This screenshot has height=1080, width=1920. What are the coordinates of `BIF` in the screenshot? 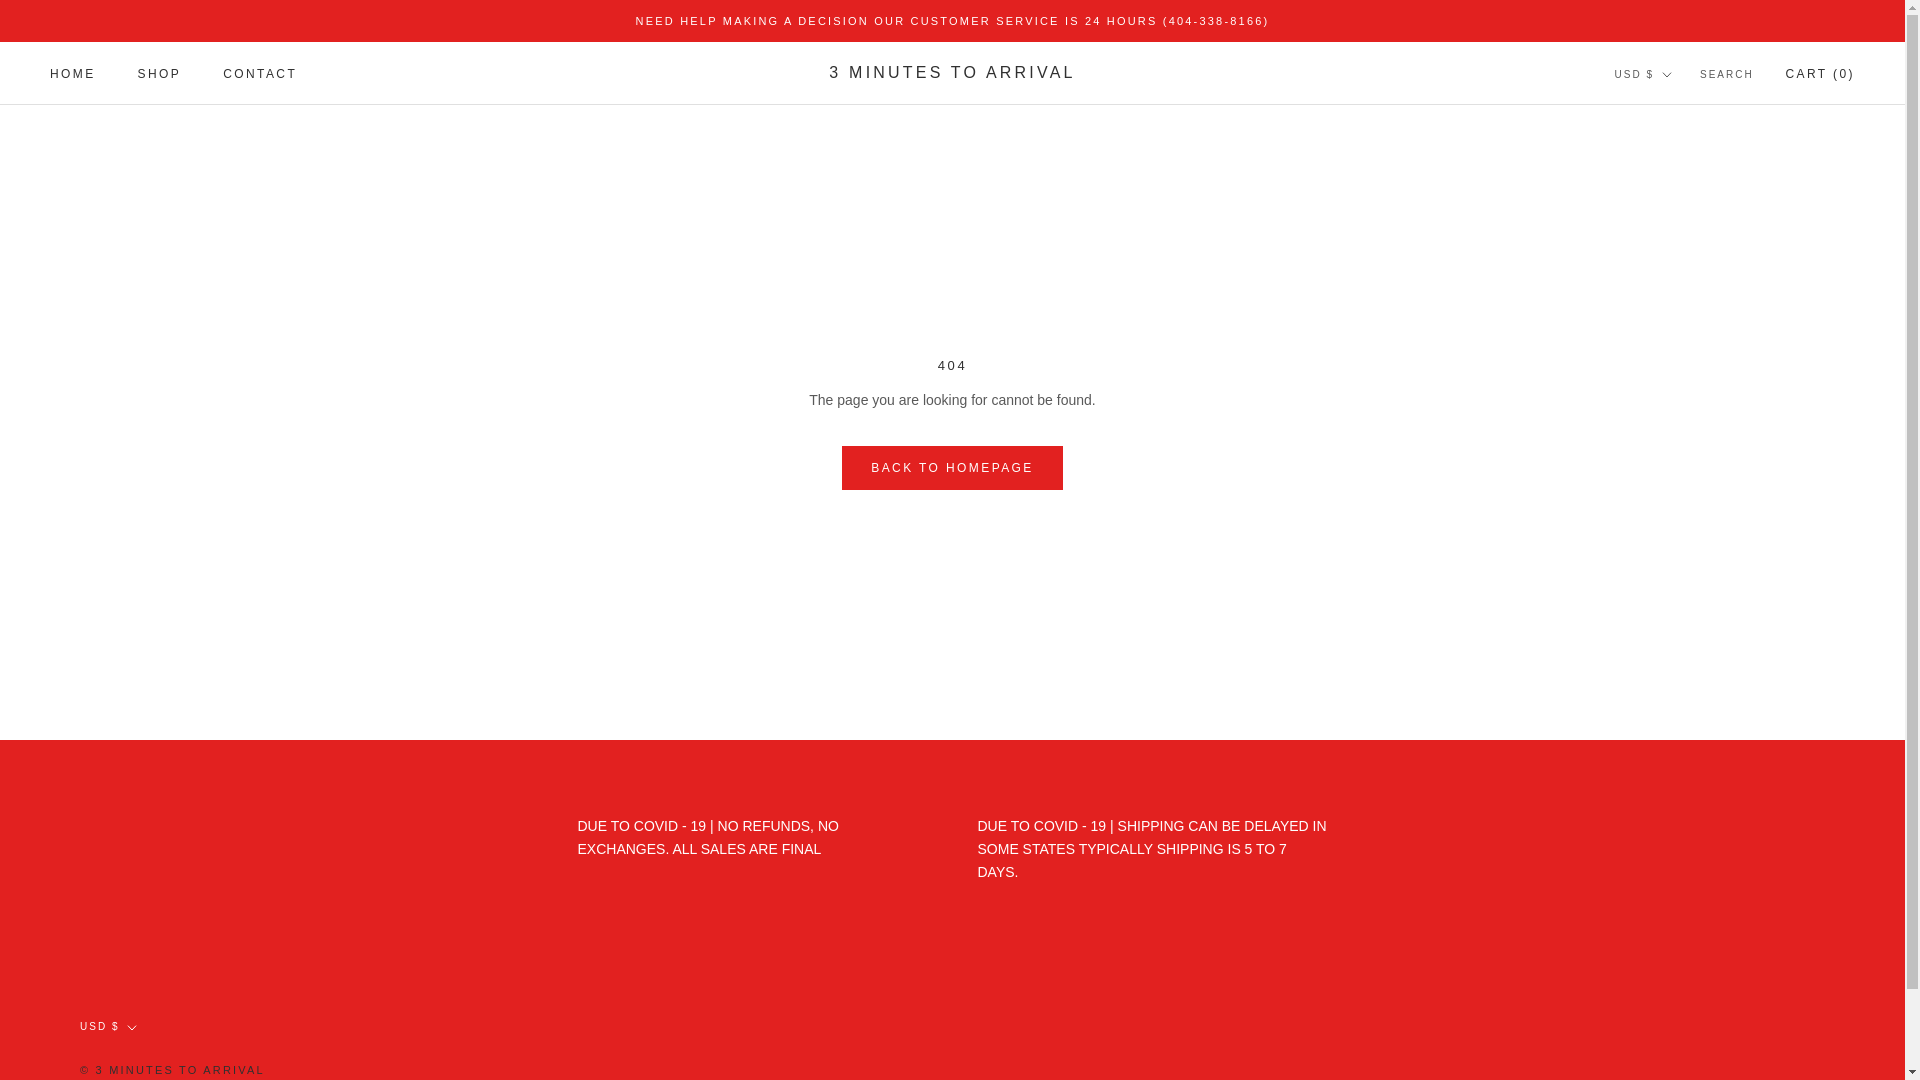 It's located at (1678, 434).